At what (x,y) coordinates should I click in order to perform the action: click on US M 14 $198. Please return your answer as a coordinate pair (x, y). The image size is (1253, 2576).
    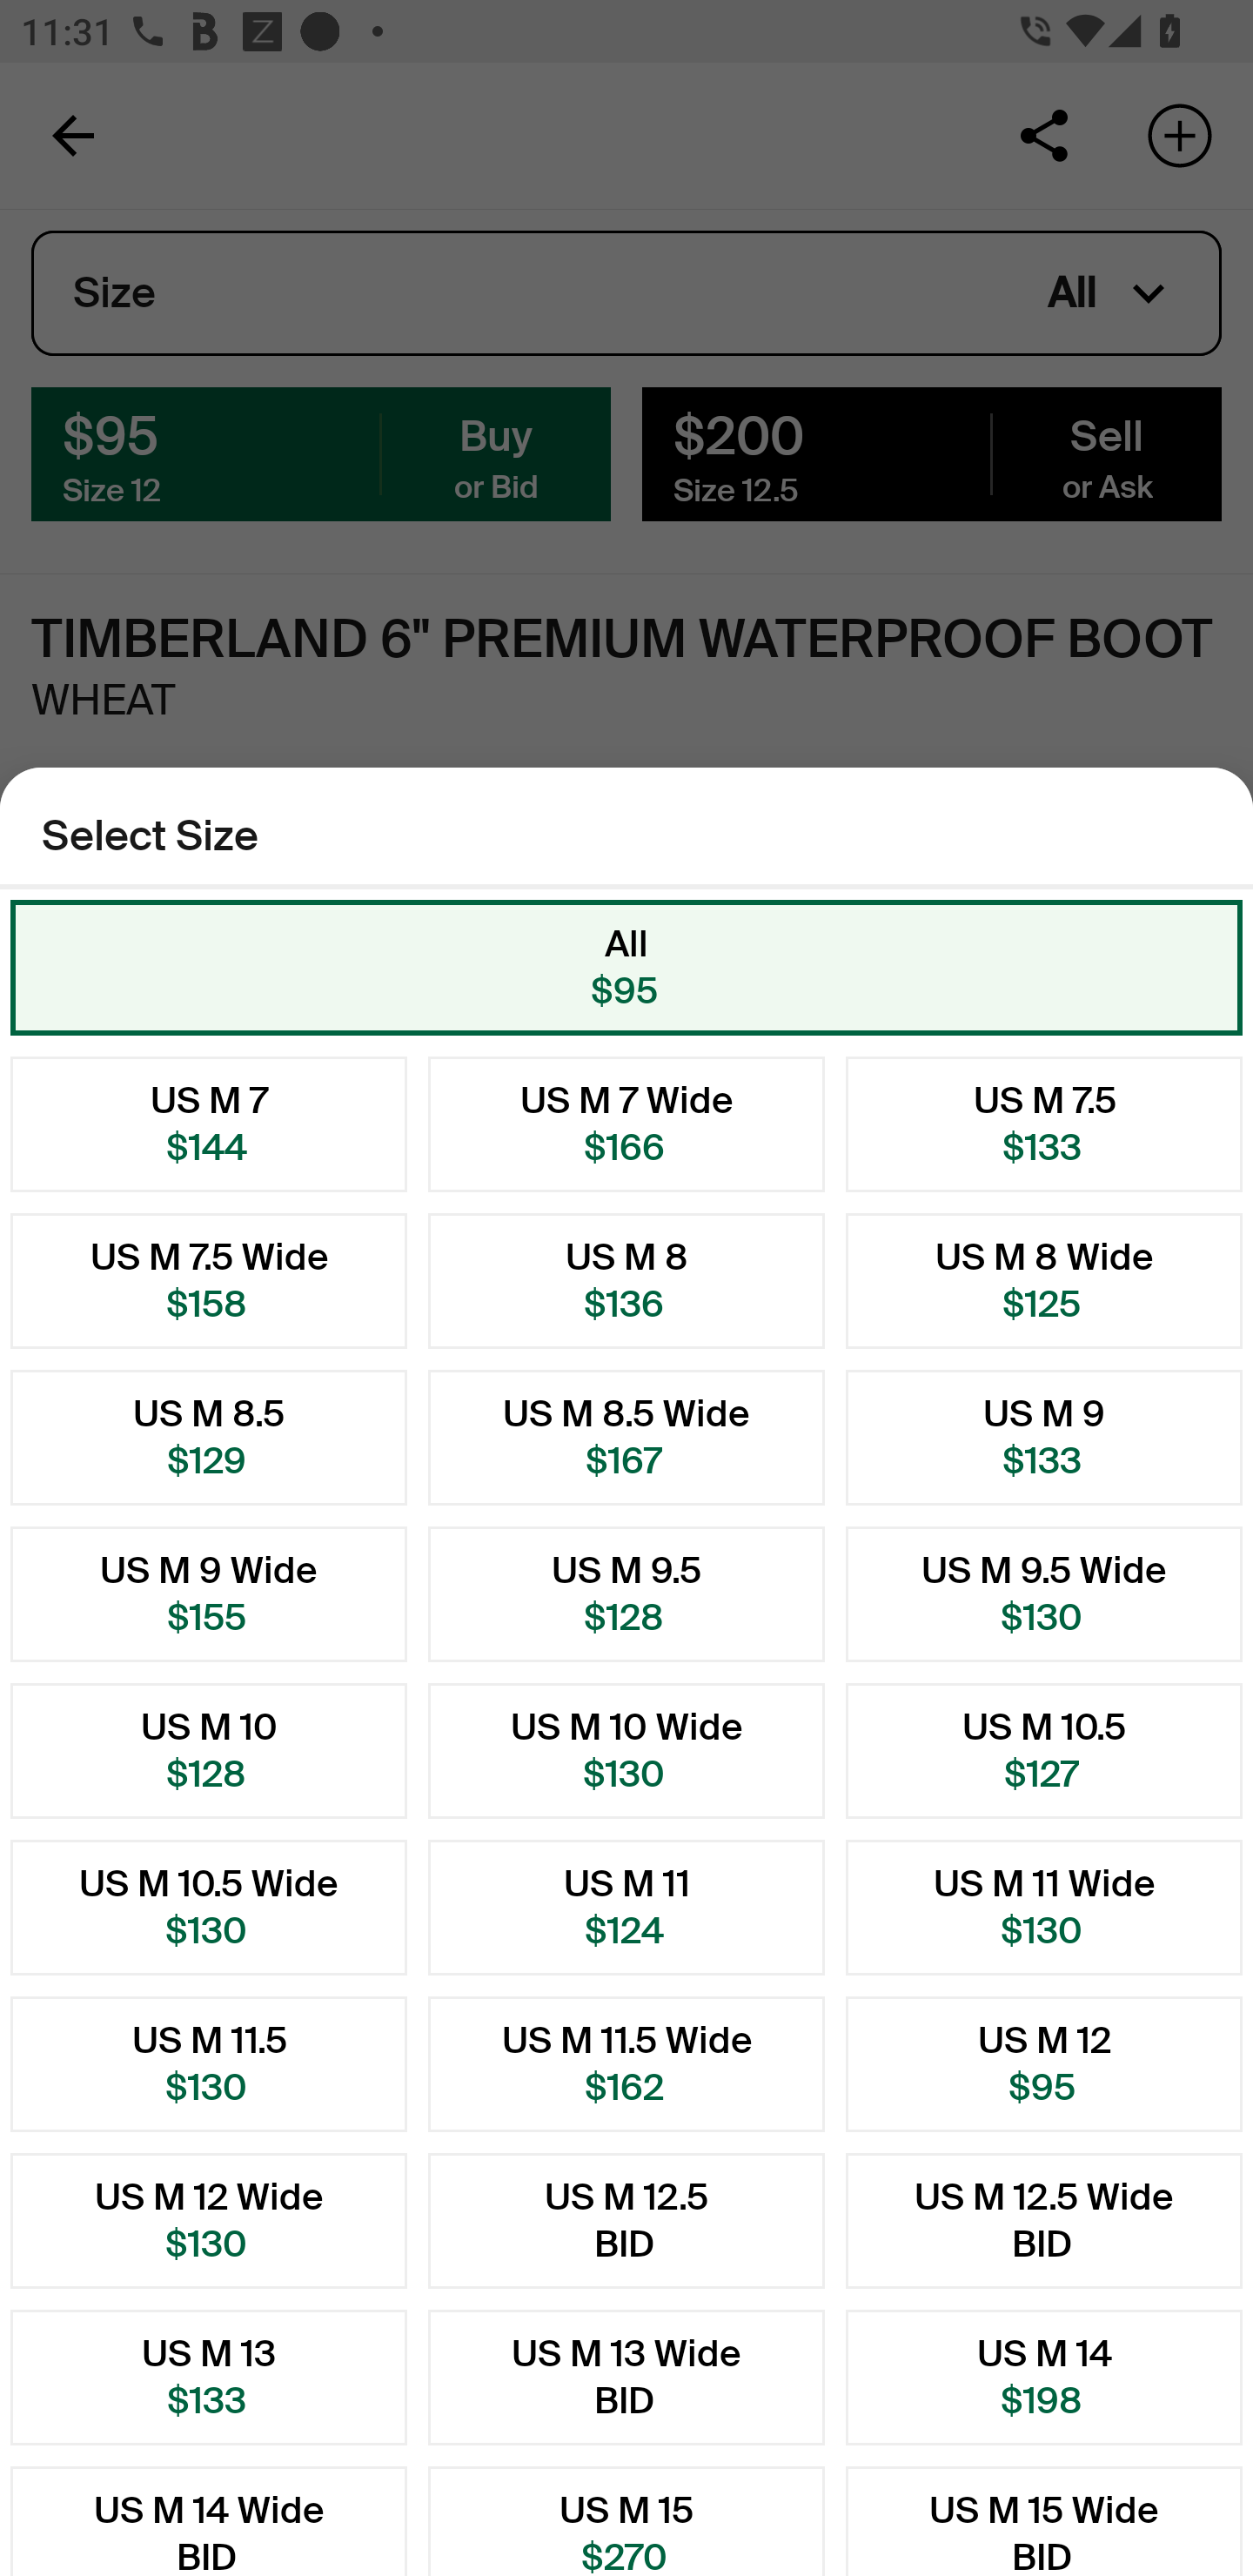
    Looking at the image, I should click on (1044, 2378).